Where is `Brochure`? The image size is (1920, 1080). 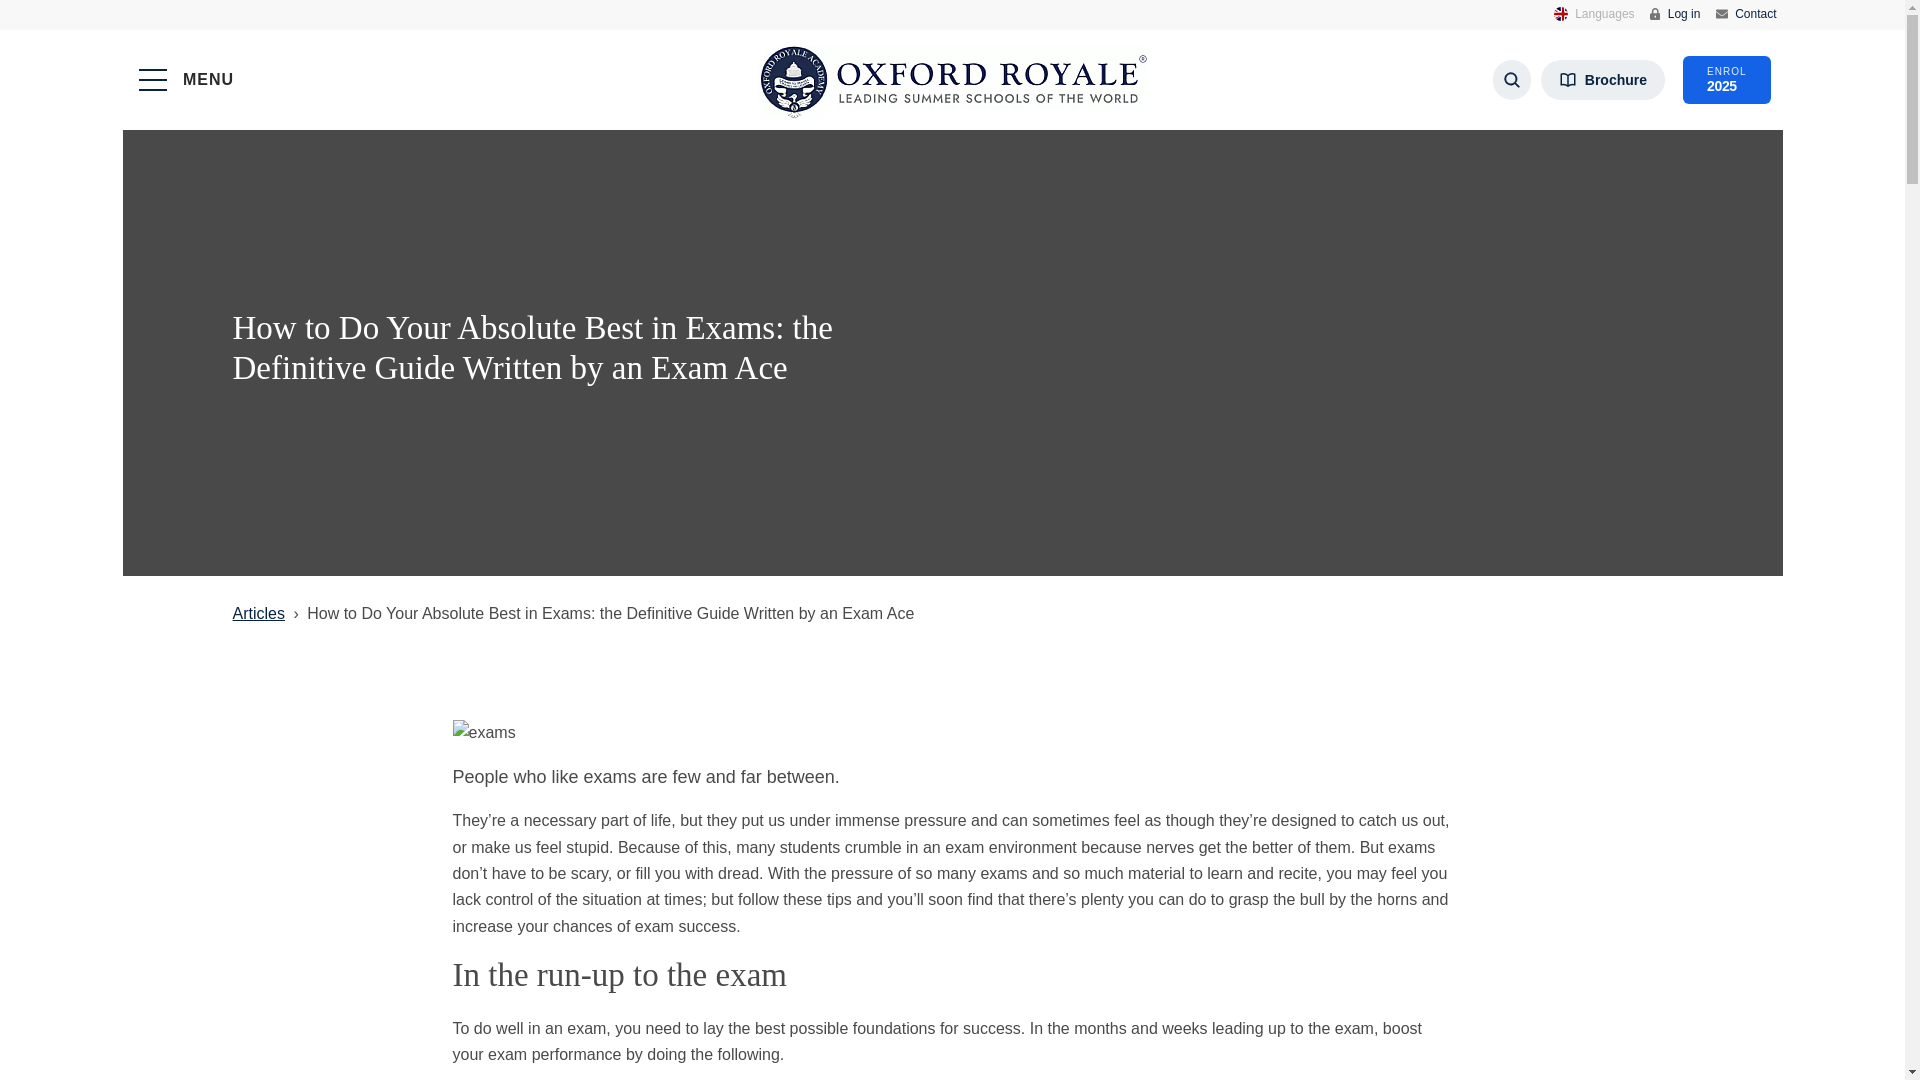
Brochure is located at coordinates (1726, 80).